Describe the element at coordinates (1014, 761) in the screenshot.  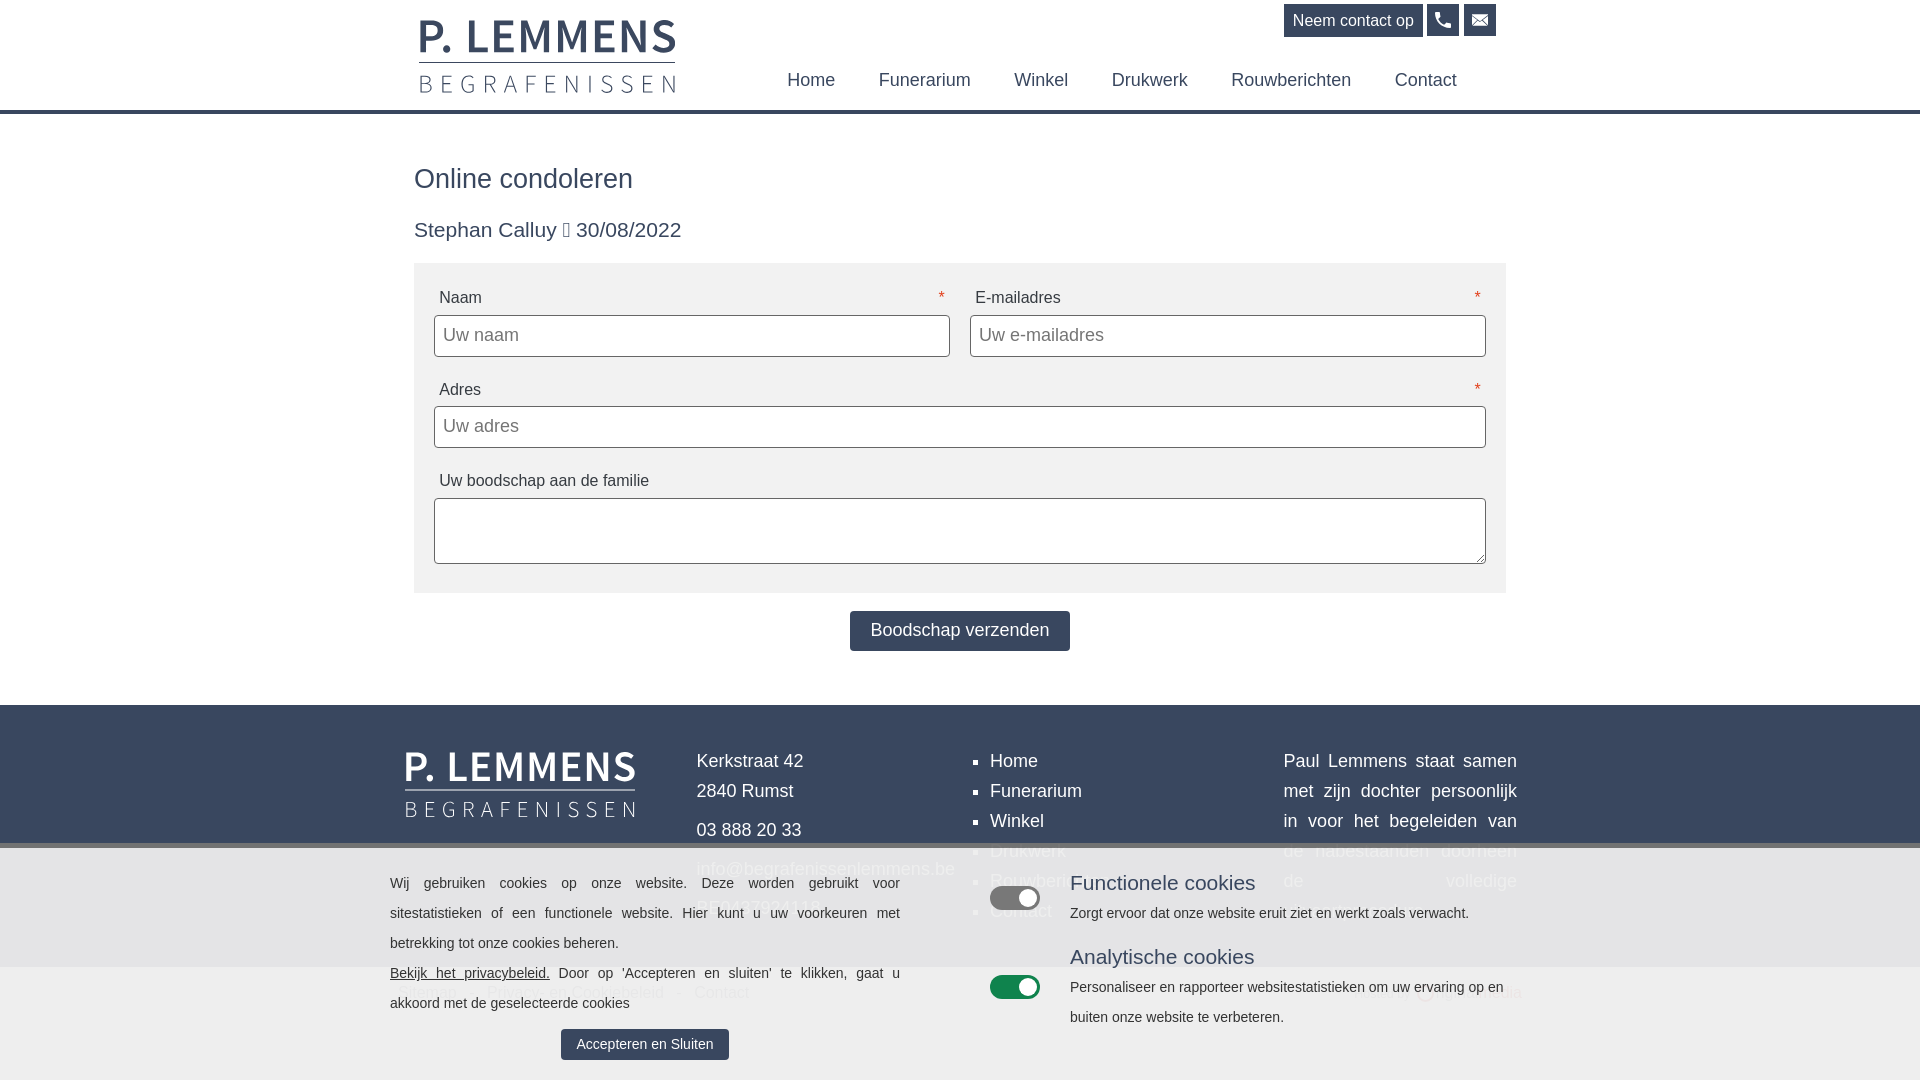
I see `Home` at that location.